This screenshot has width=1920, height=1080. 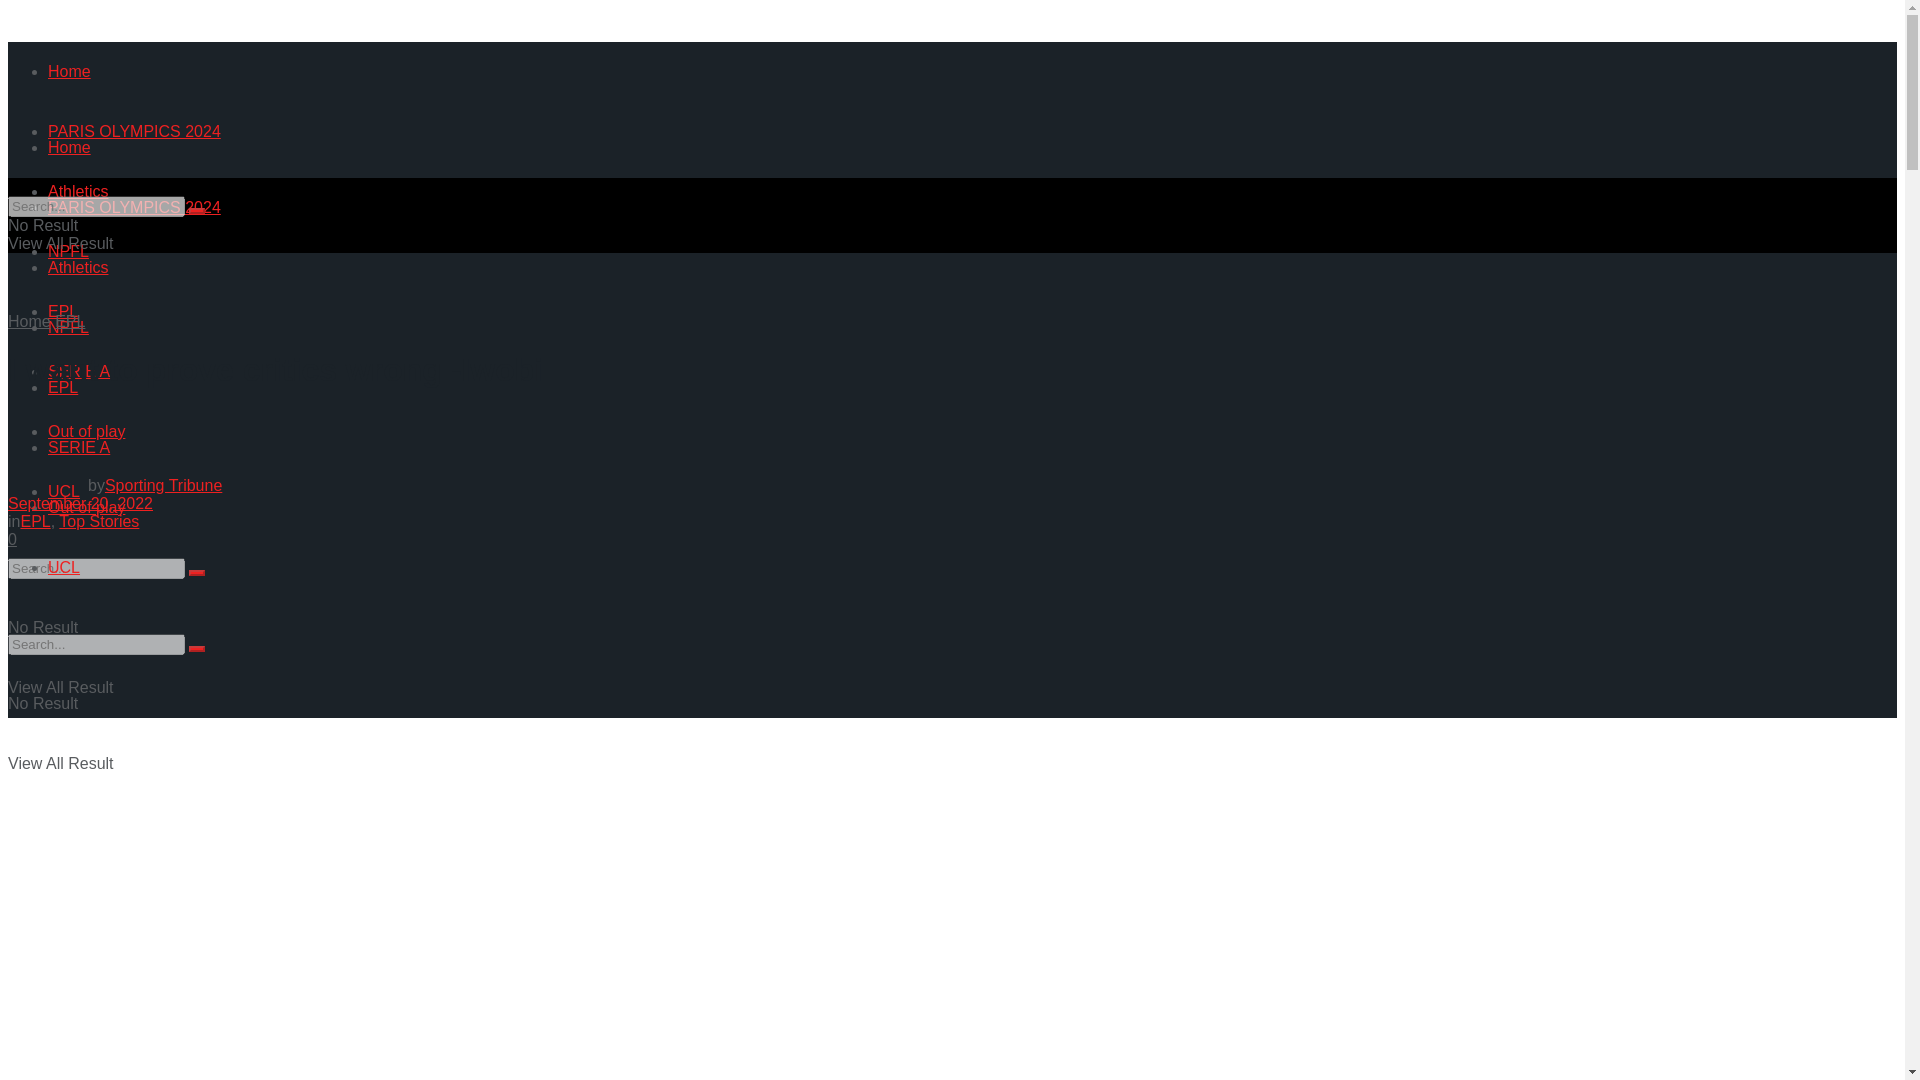 What do you see at coordinates (78, 446) in the screenshot?
I see `SERIE A` at bounding box center [78, 446].